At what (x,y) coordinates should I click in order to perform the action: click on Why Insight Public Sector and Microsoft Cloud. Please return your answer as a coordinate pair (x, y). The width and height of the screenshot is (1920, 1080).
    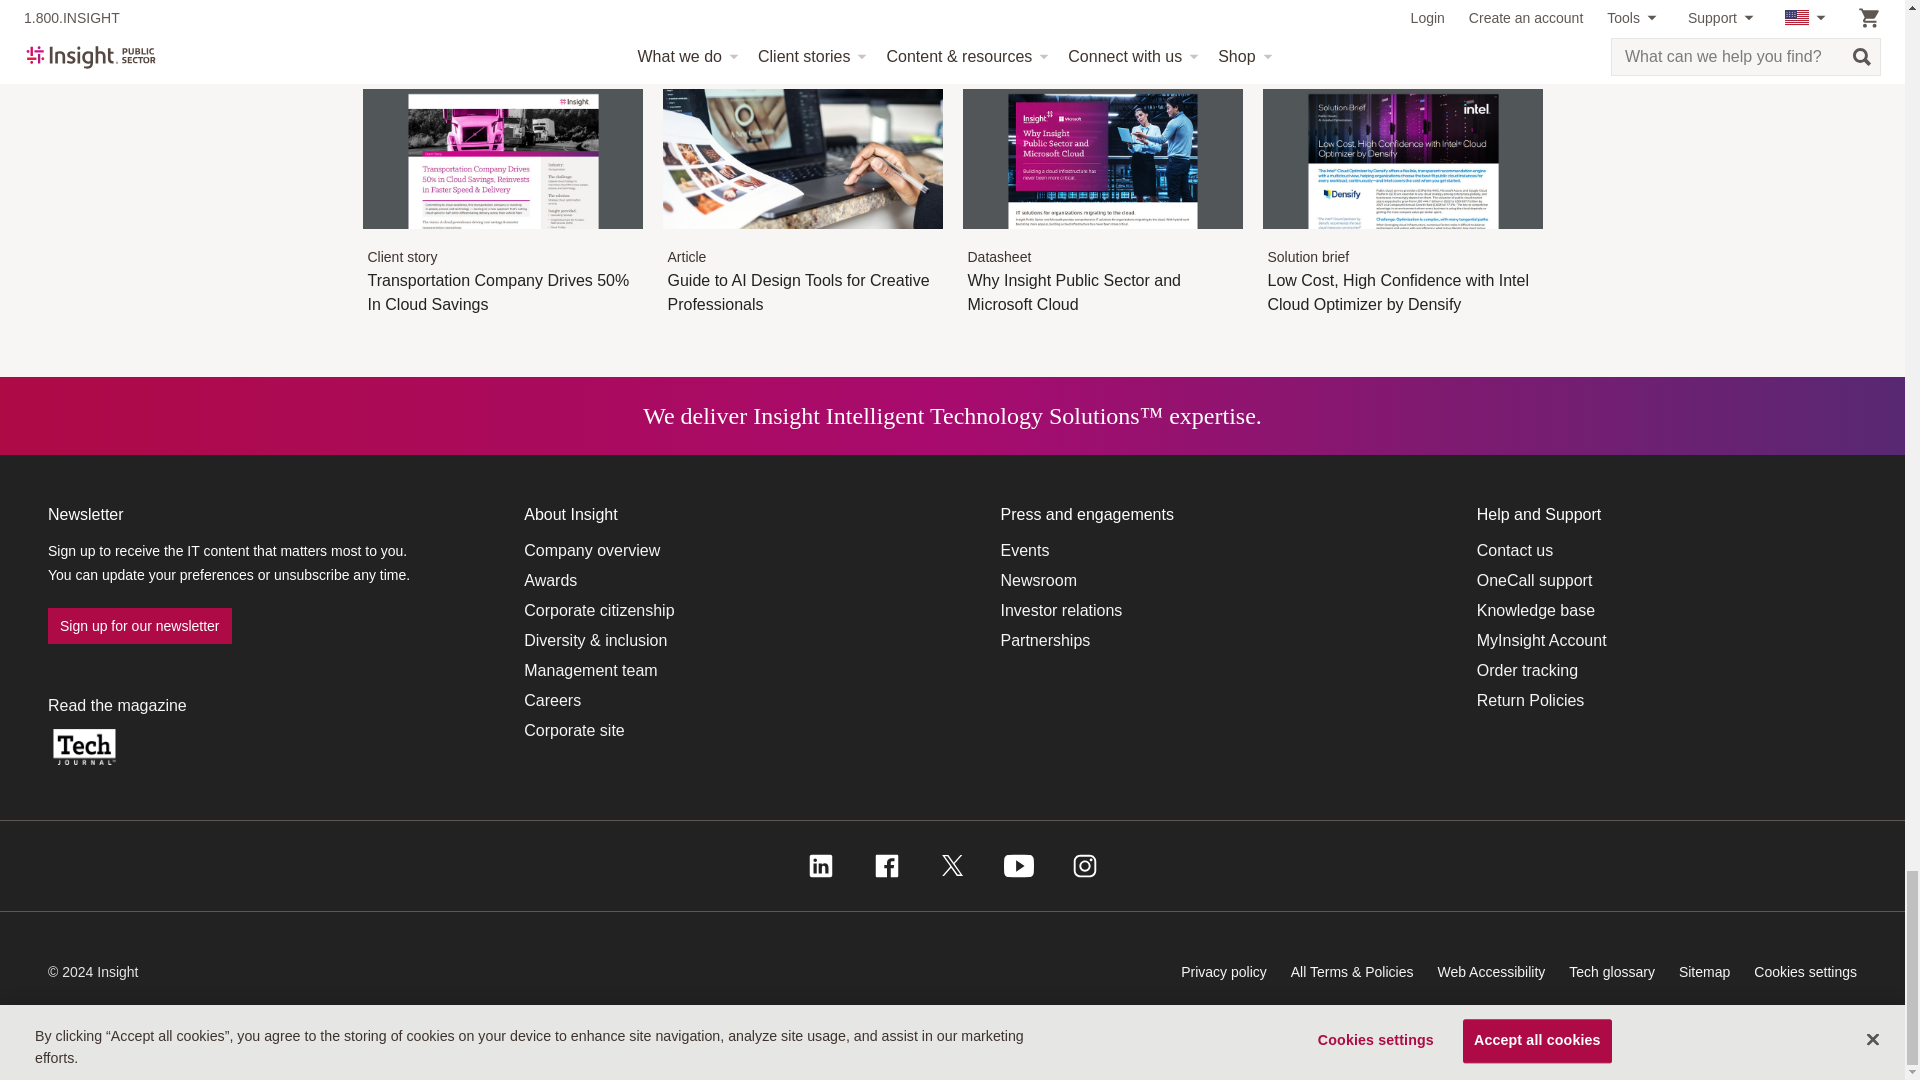
    Looking at the image, I should click on (1102, 239).